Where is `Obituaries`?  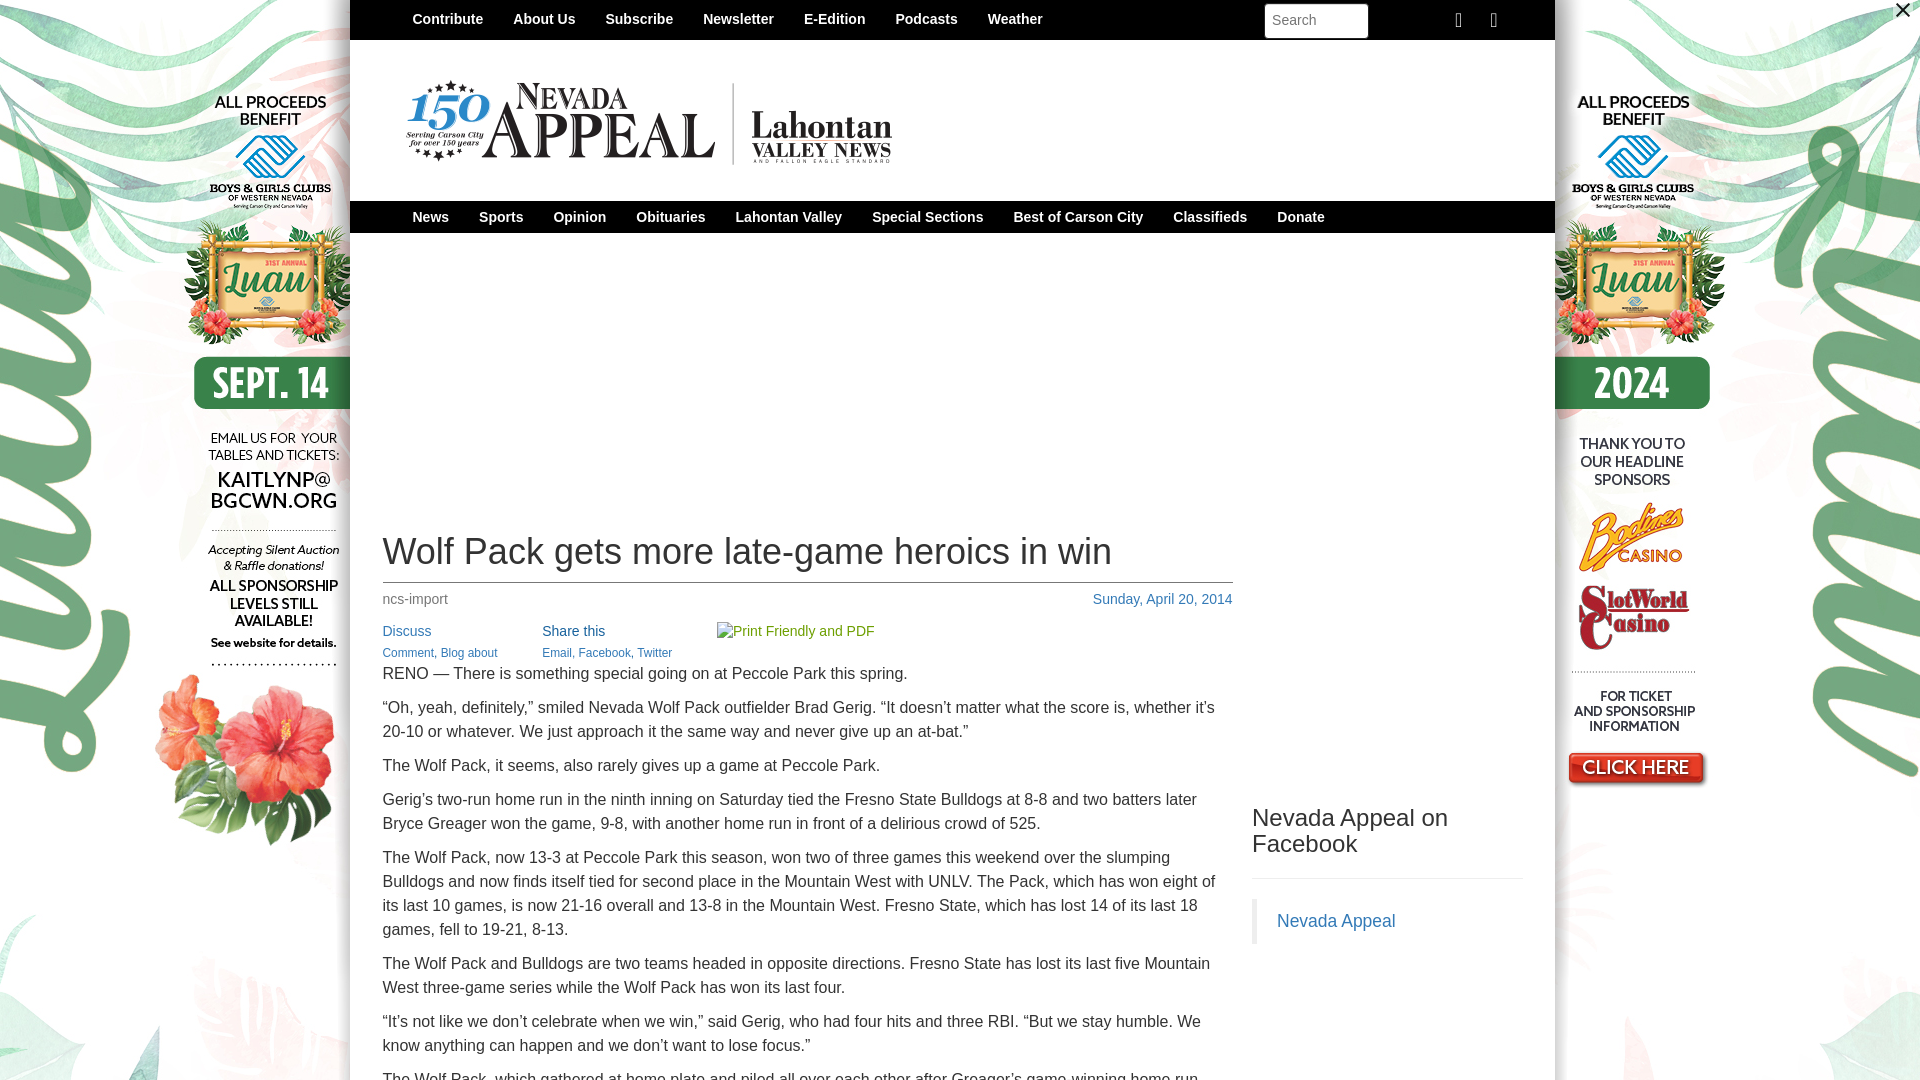
Obituaries is located at coordinates (670, 216).